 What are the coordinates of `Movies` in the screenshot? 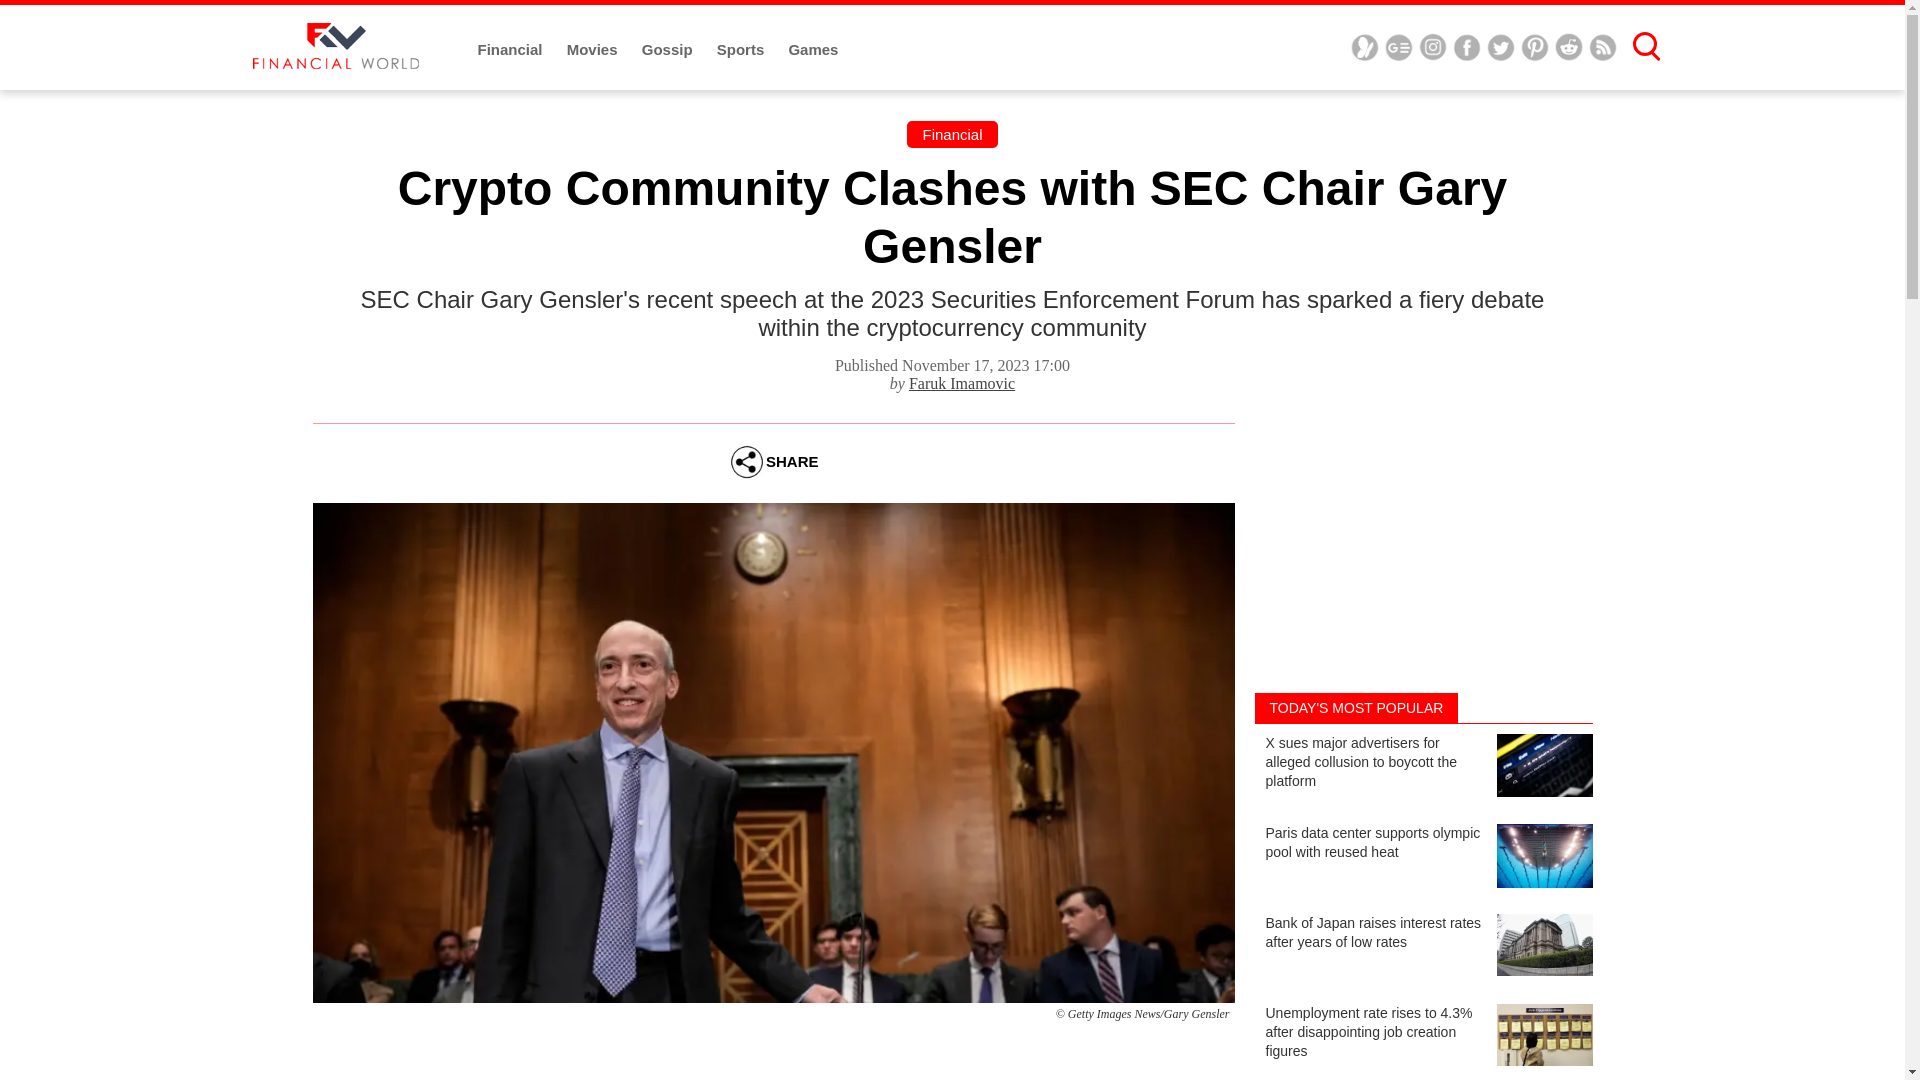 It's located at (594, 50).